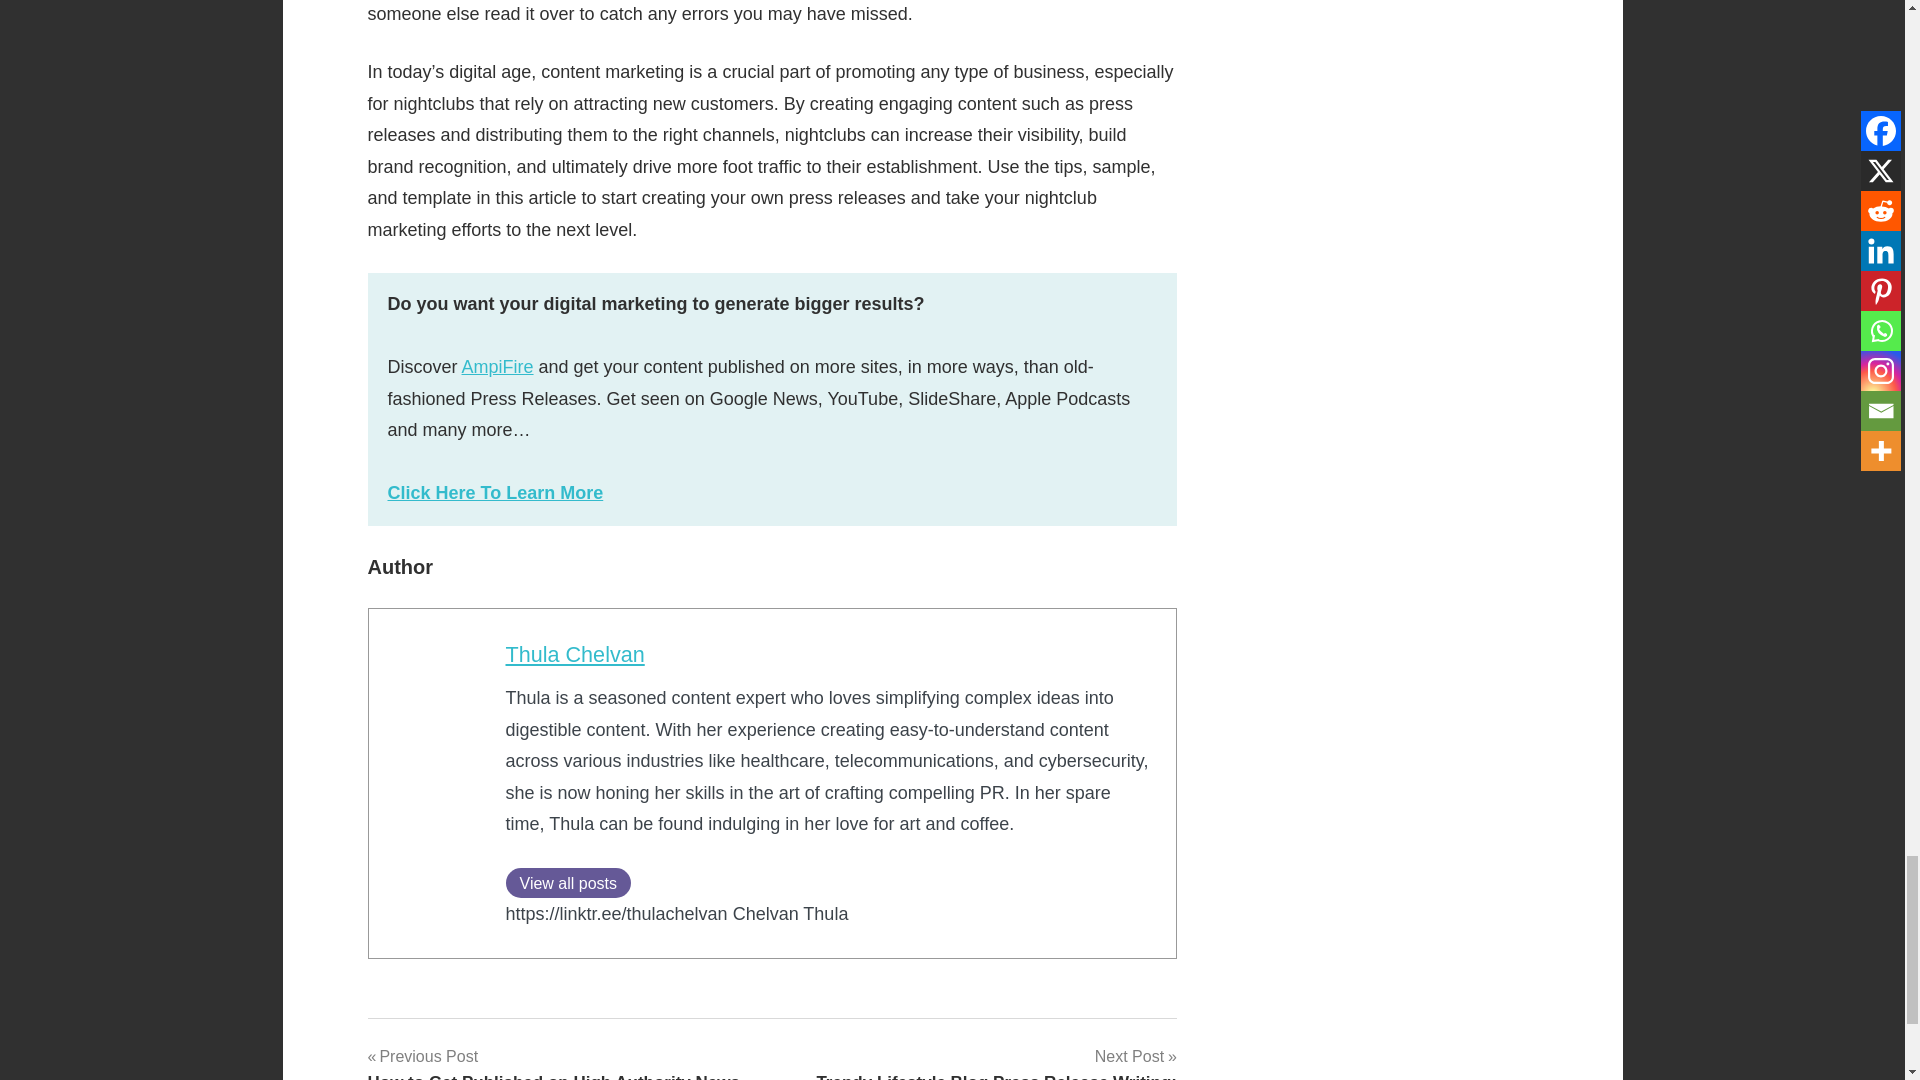 This screenshot has width=1920, height=1080. What do you see at coordinates (496, 492) in the screenshot?
I see `Click Here To Learn More` at bounding box center [496, 492].